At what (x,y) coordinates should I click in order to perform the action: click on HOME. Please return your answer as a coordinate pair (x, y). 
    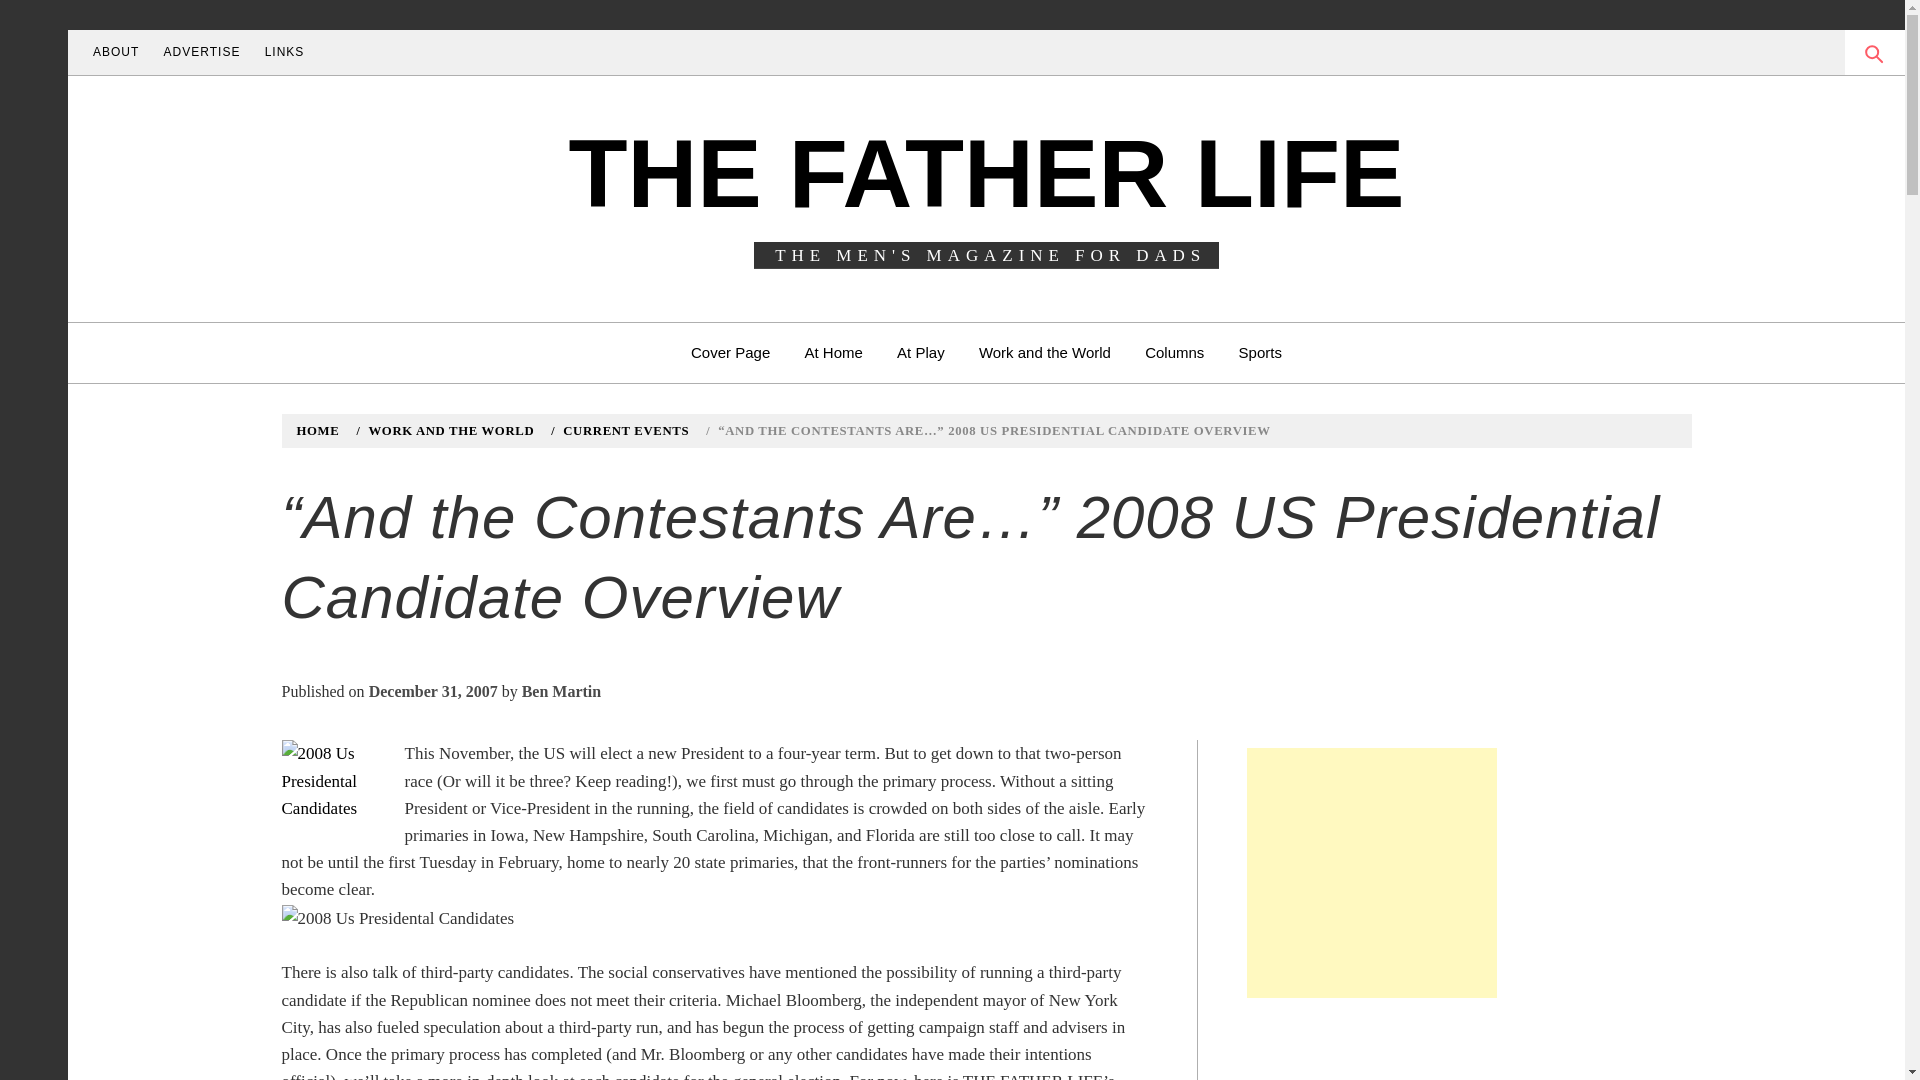
    Looking at the image, I should click on (320, 431).